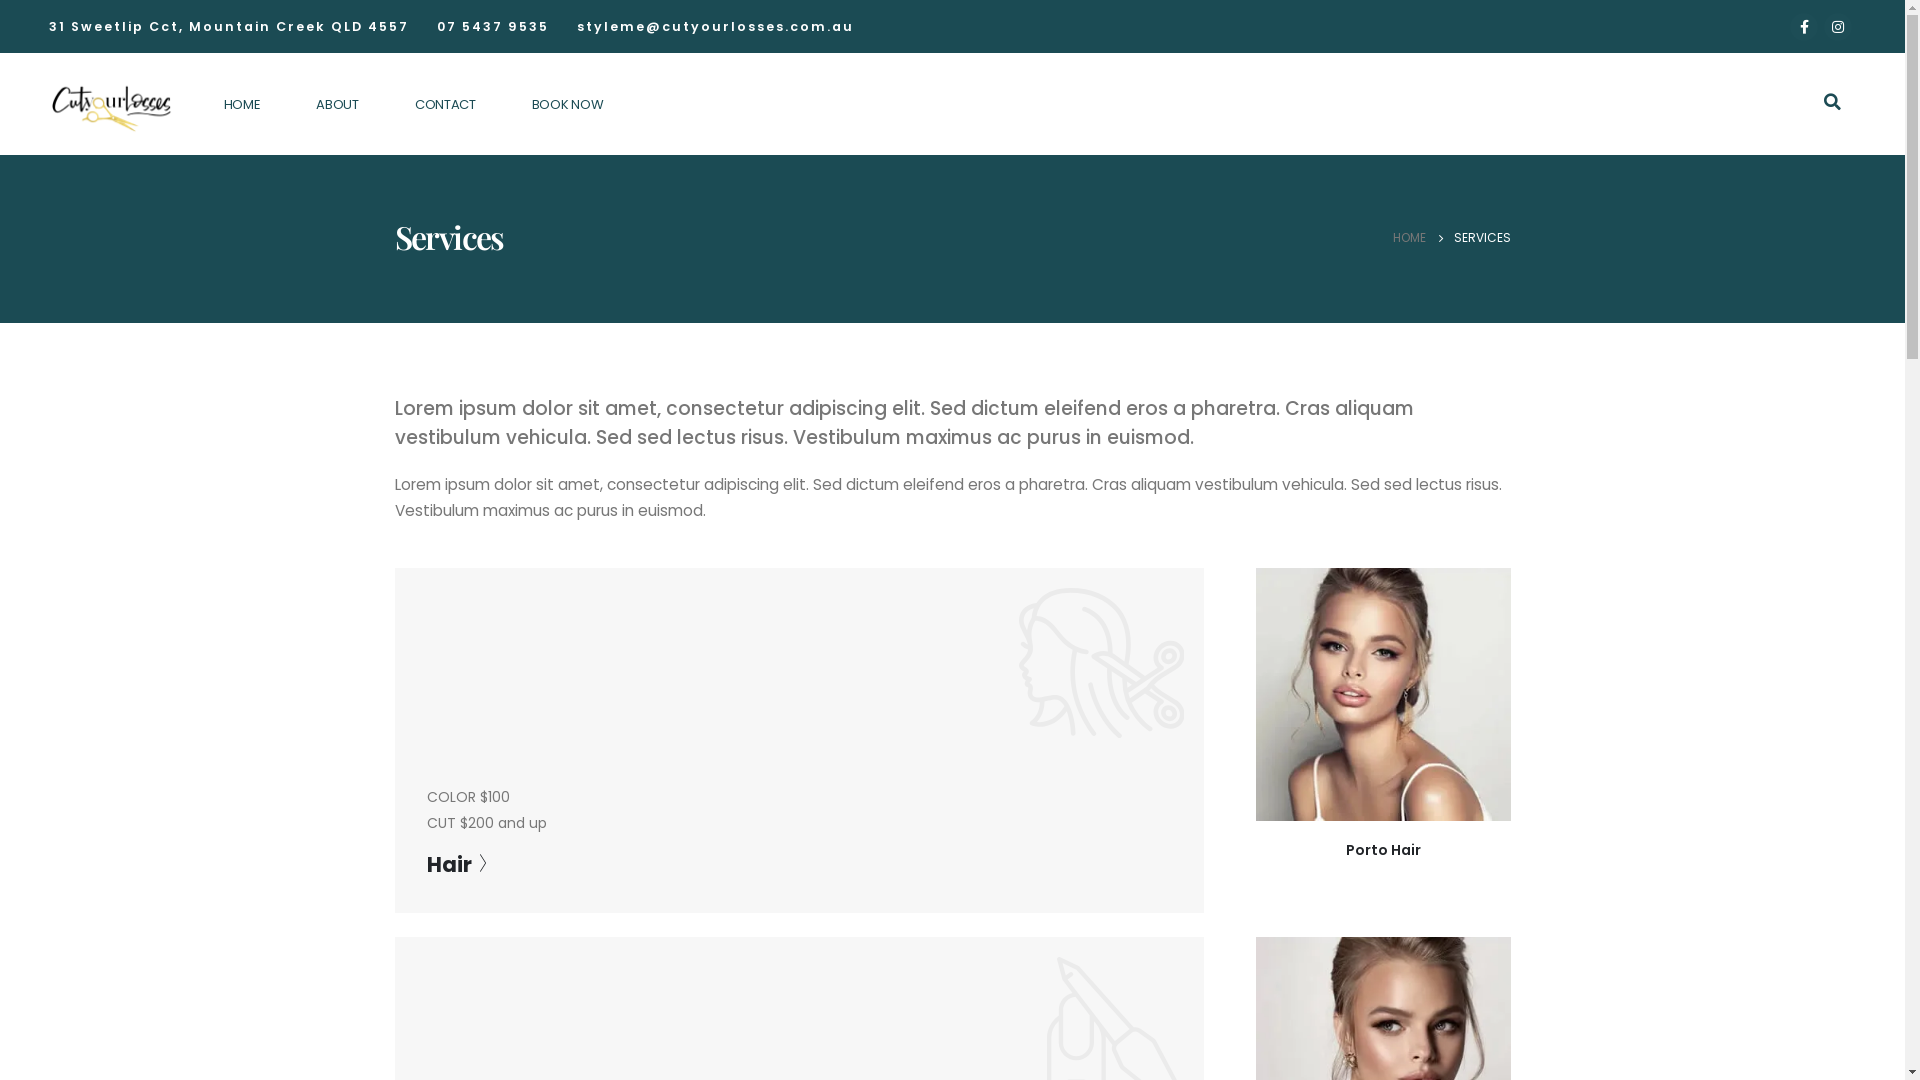 Image resolution: width=1920 pixels, height=1080 pixels. I want to click on 07 5437 9535, so click(492, 26).